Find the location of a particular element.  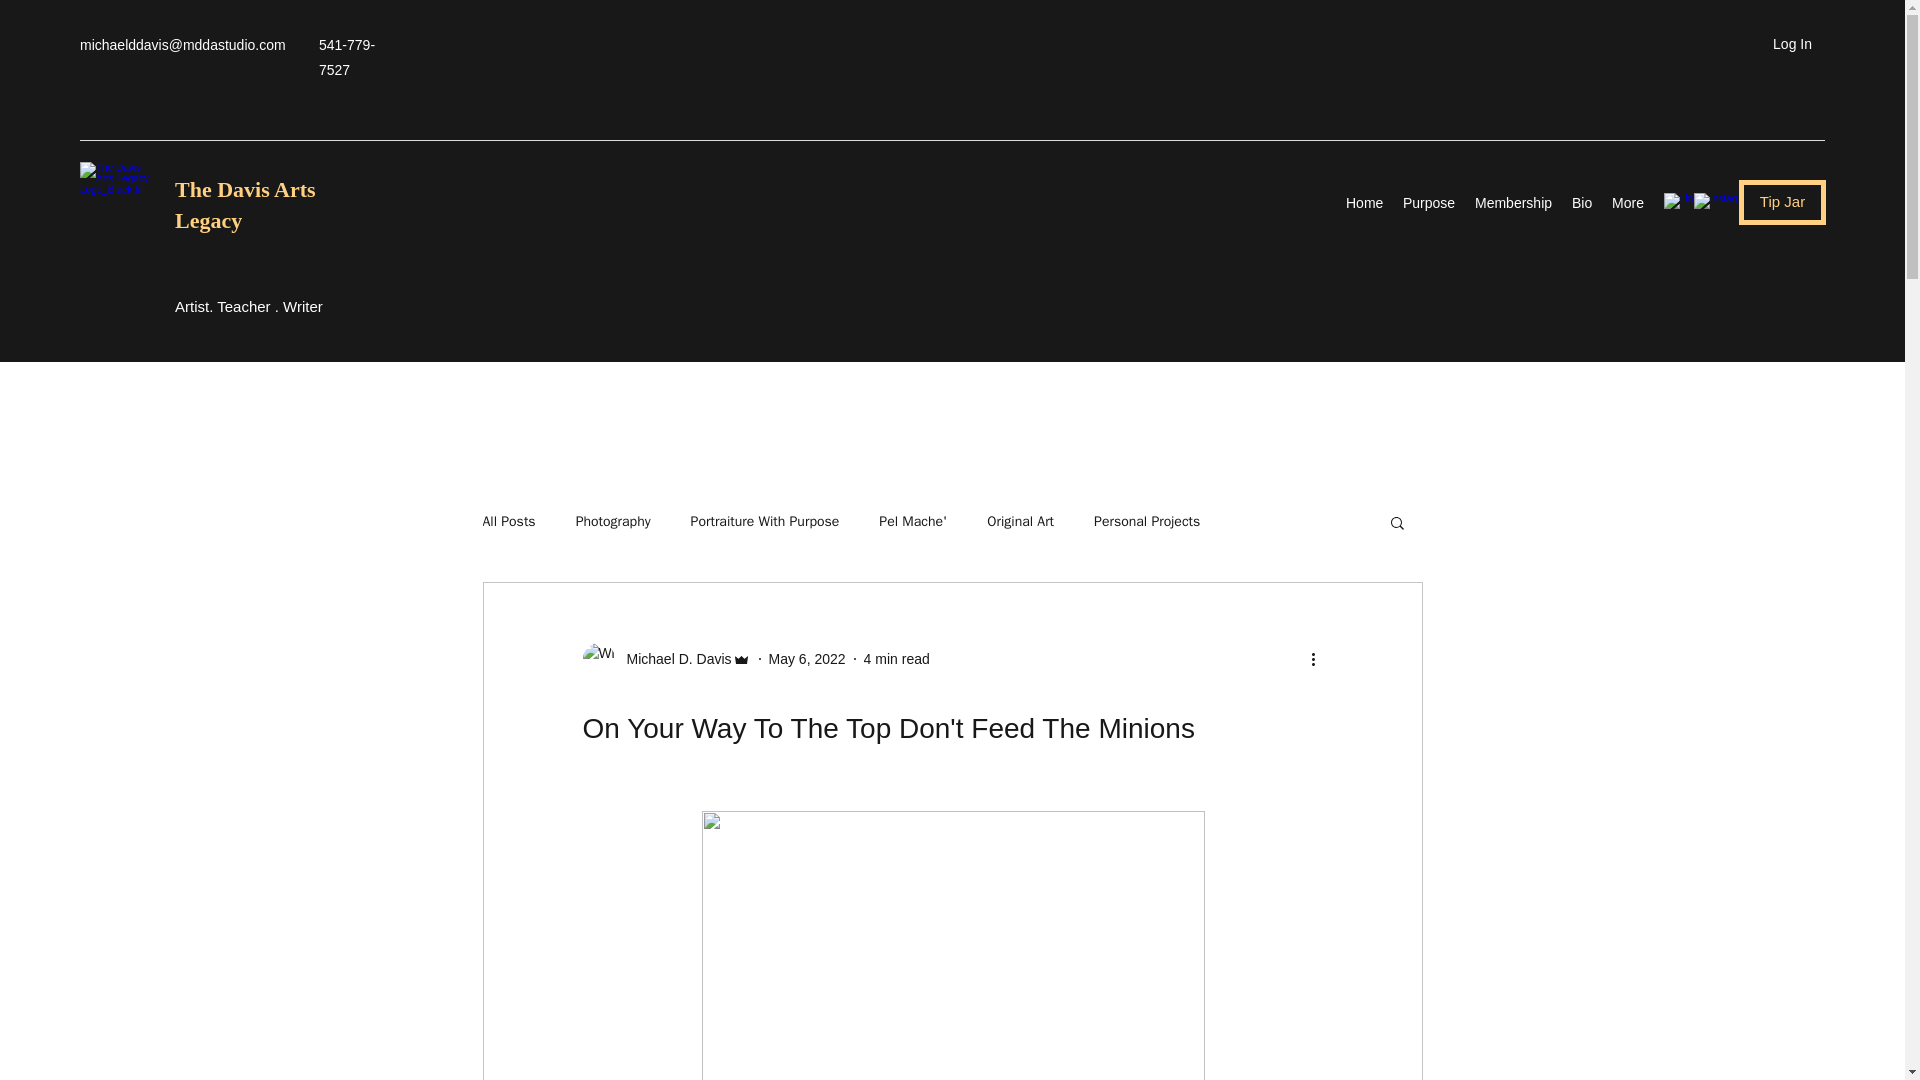

May 6, 2022 is located at coordinates (808, 658).